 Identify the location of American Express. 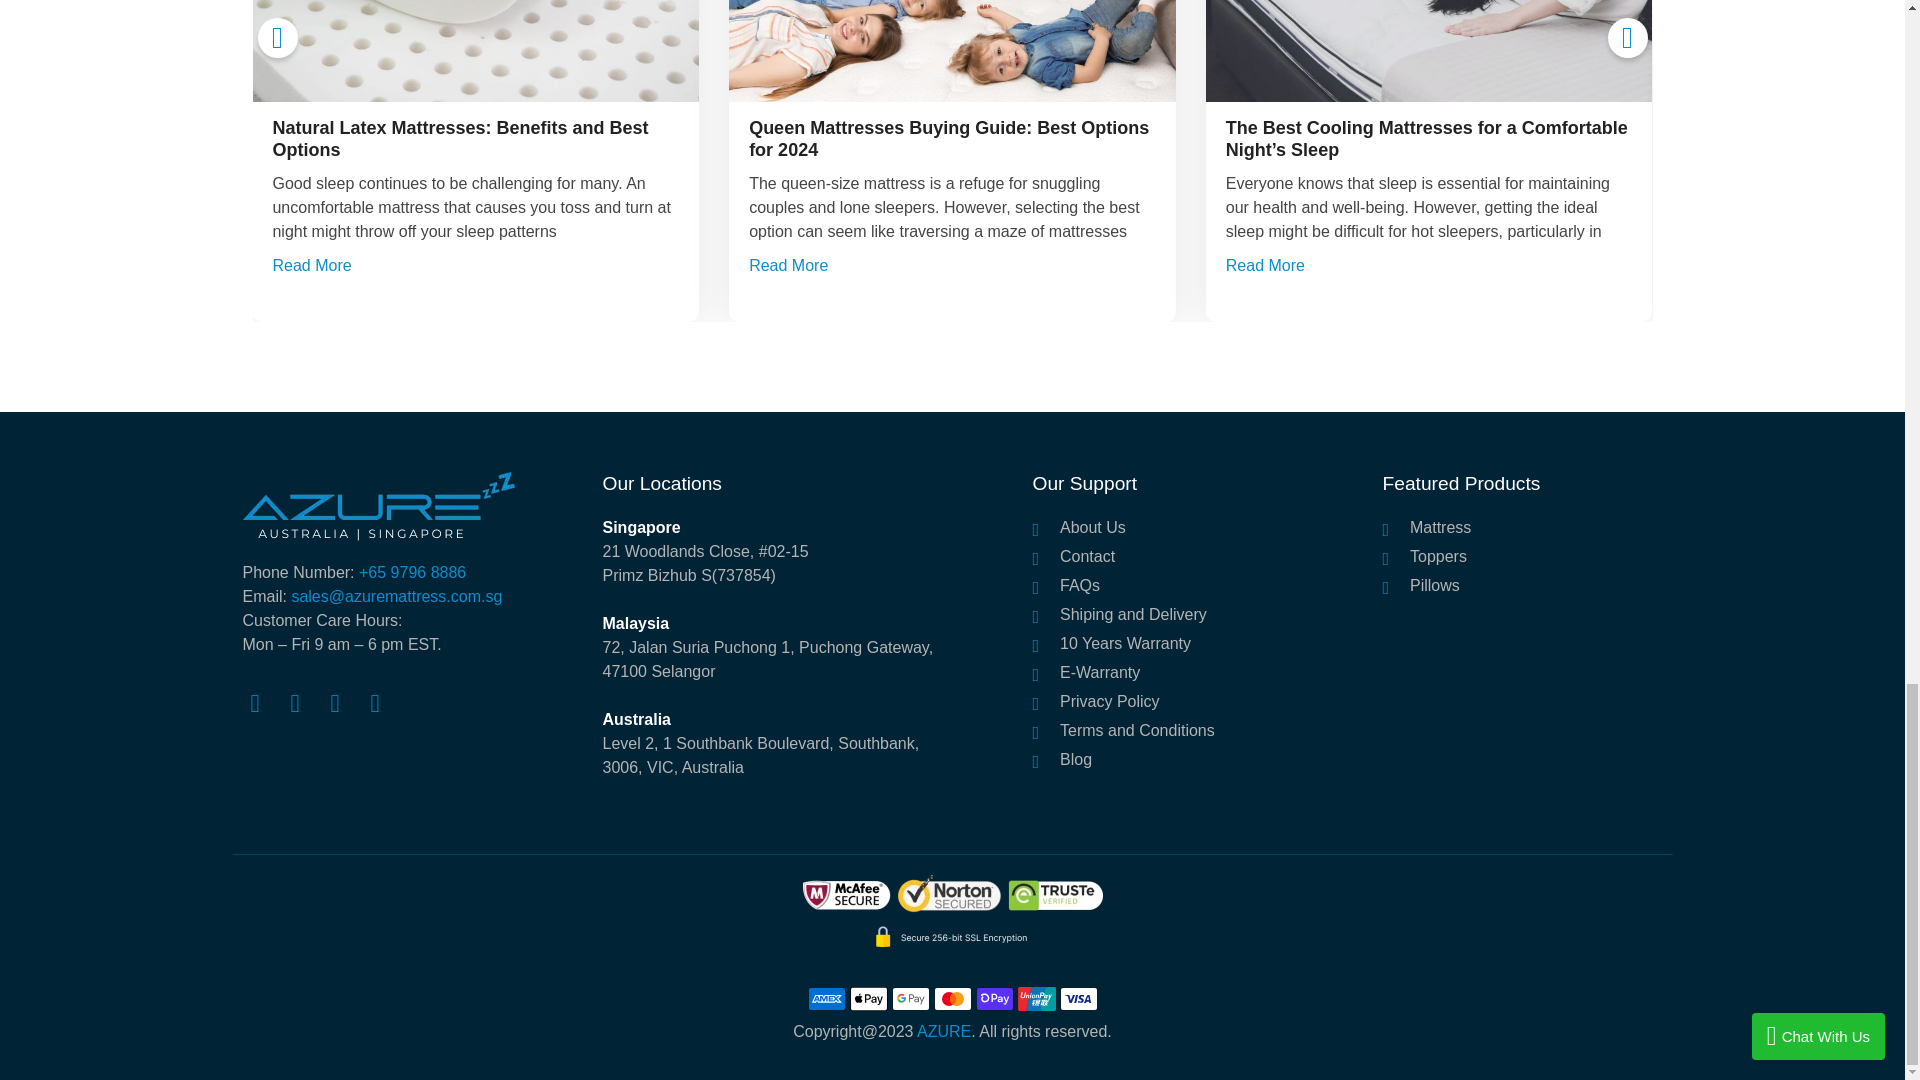
(827, 998).